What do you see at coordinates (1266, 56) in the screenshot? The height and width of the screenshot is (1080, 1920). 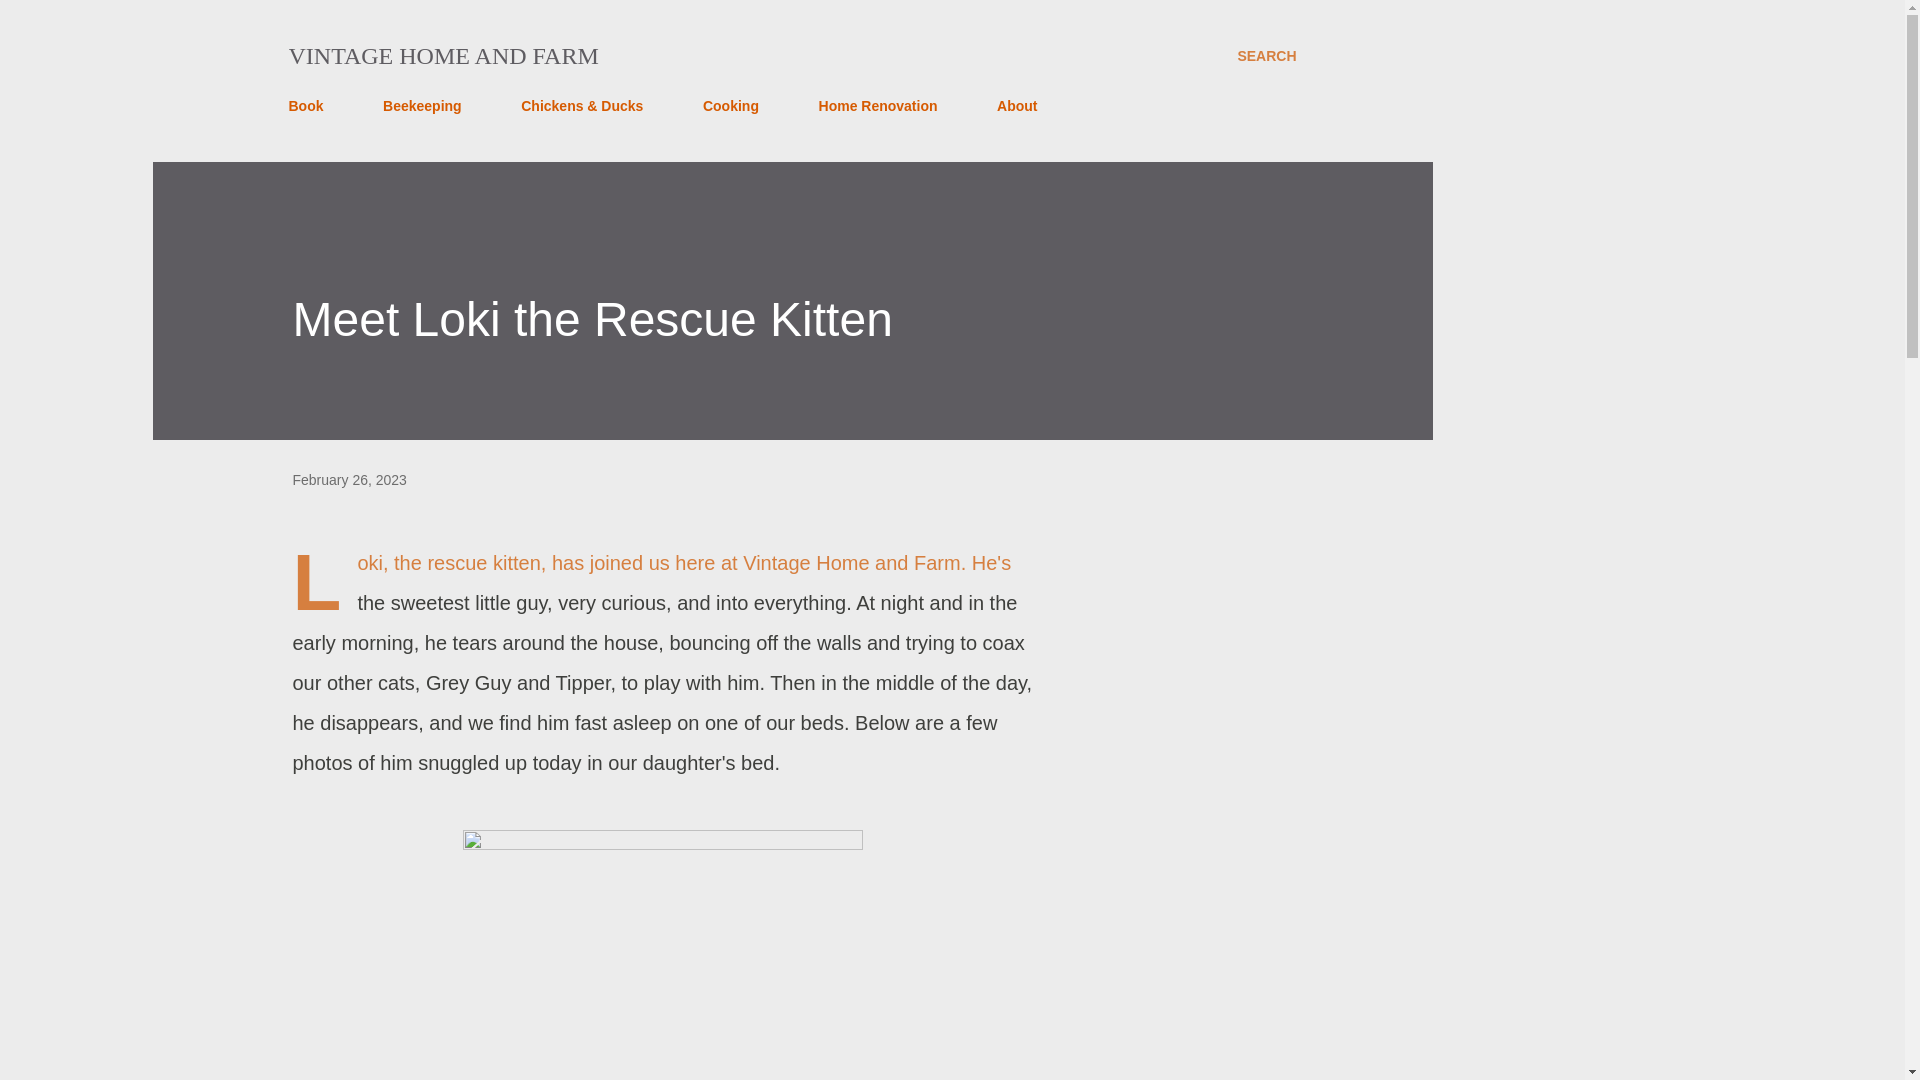 I see `SEARCH` at bounding box center [1266, 56].